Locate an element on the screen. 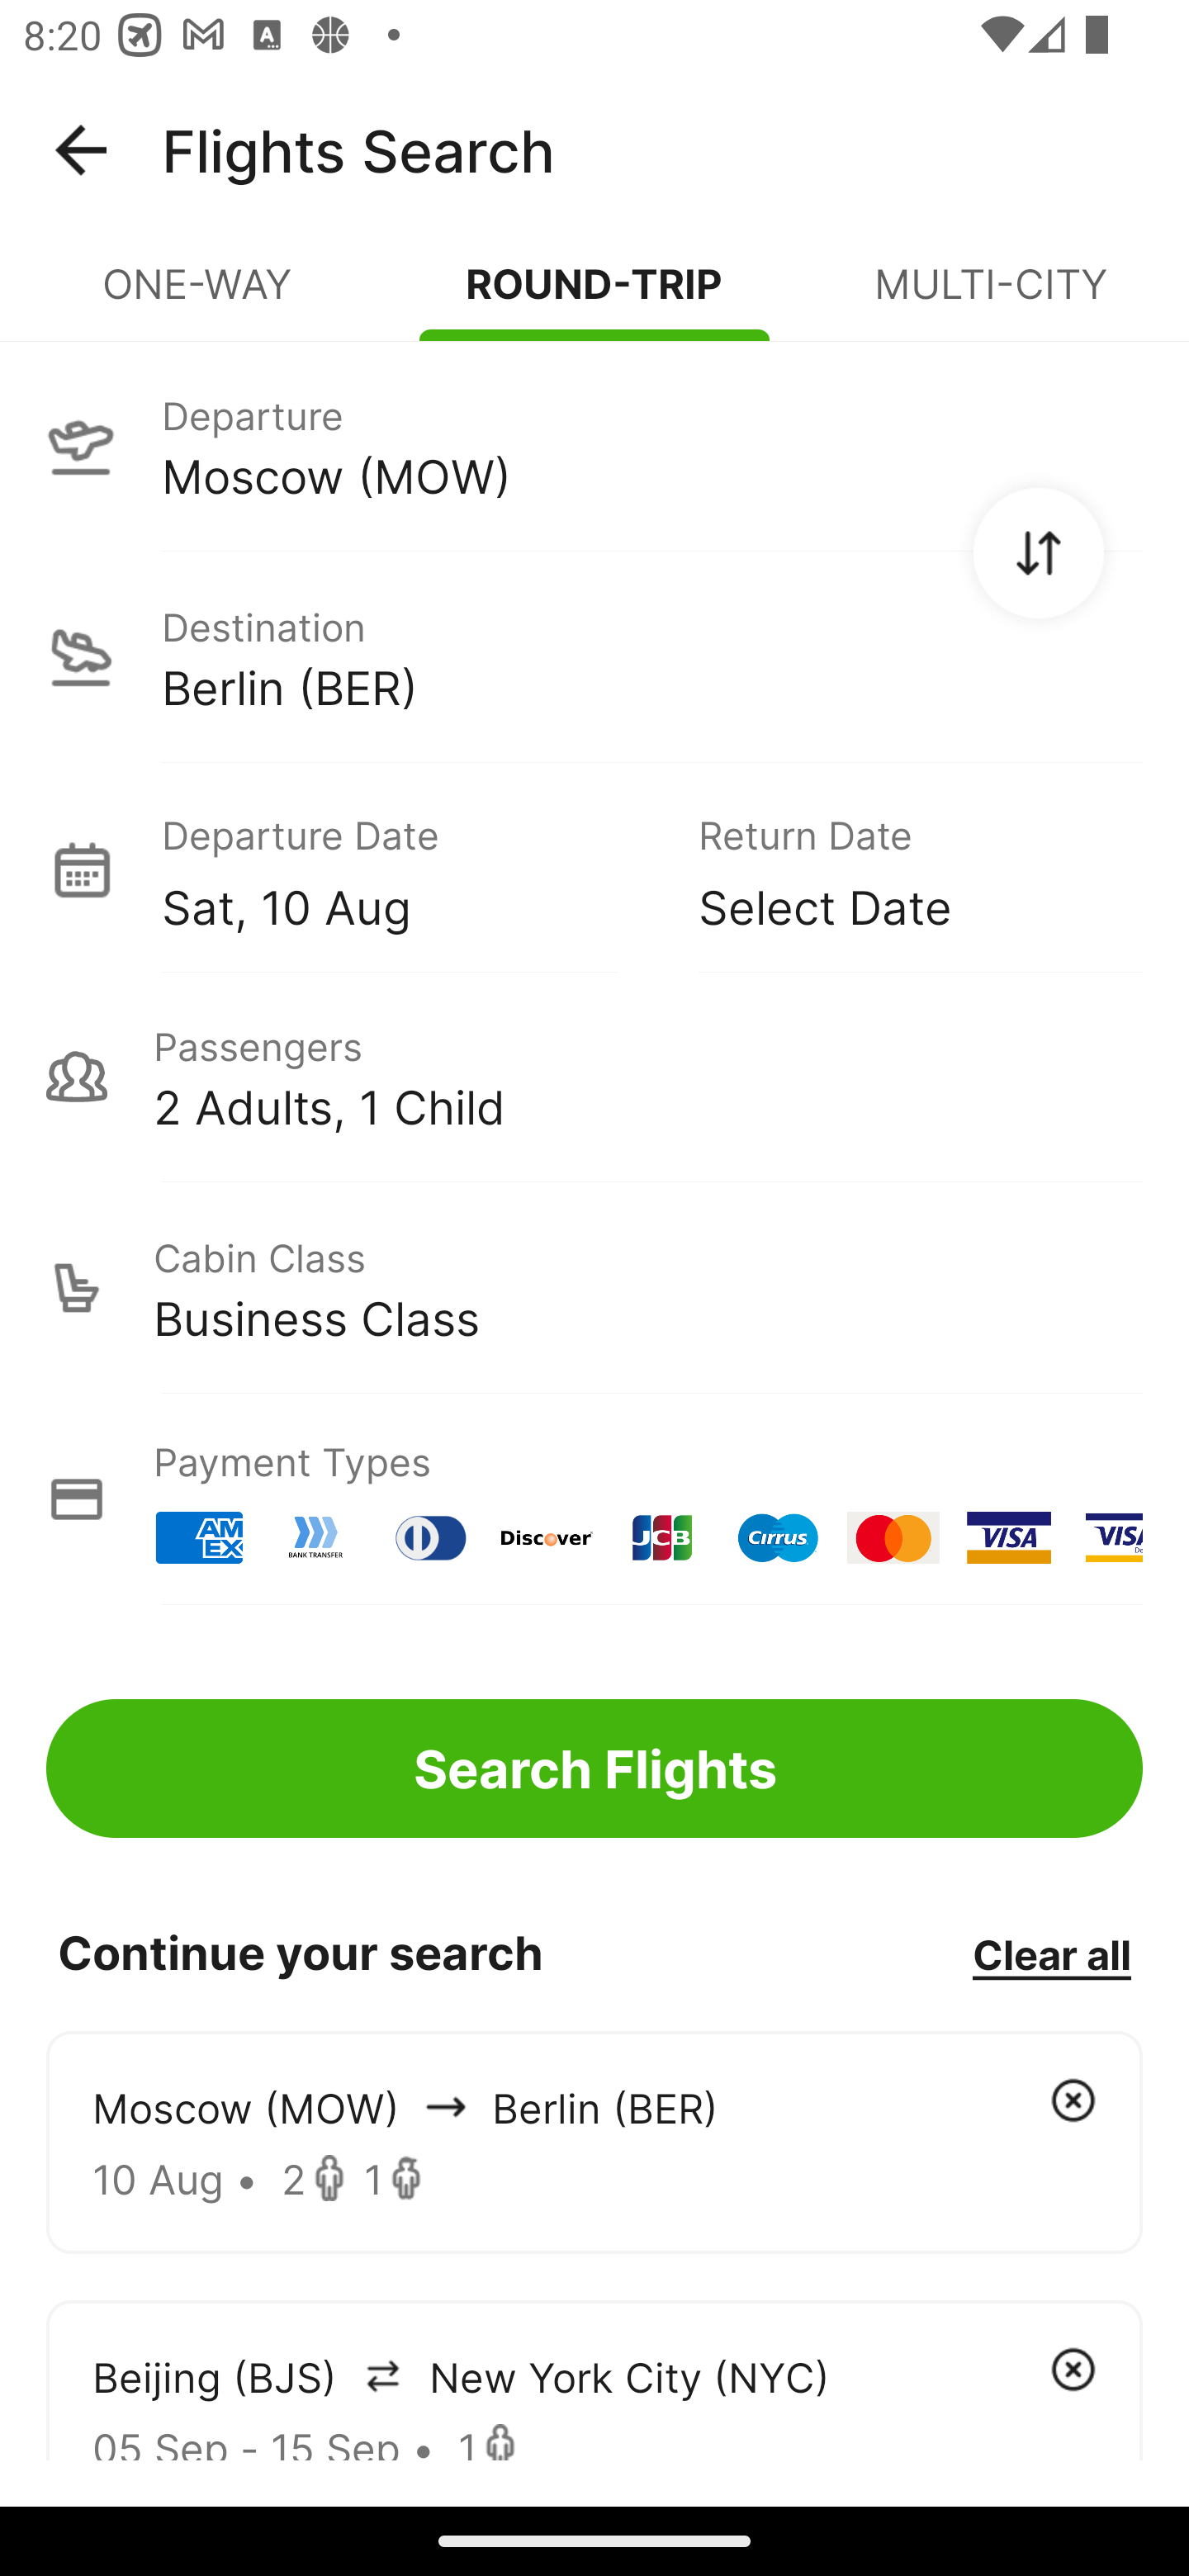 This screenshot has width=1189, height=2576. Return Date Select Date is located at coordinates (897, 869).